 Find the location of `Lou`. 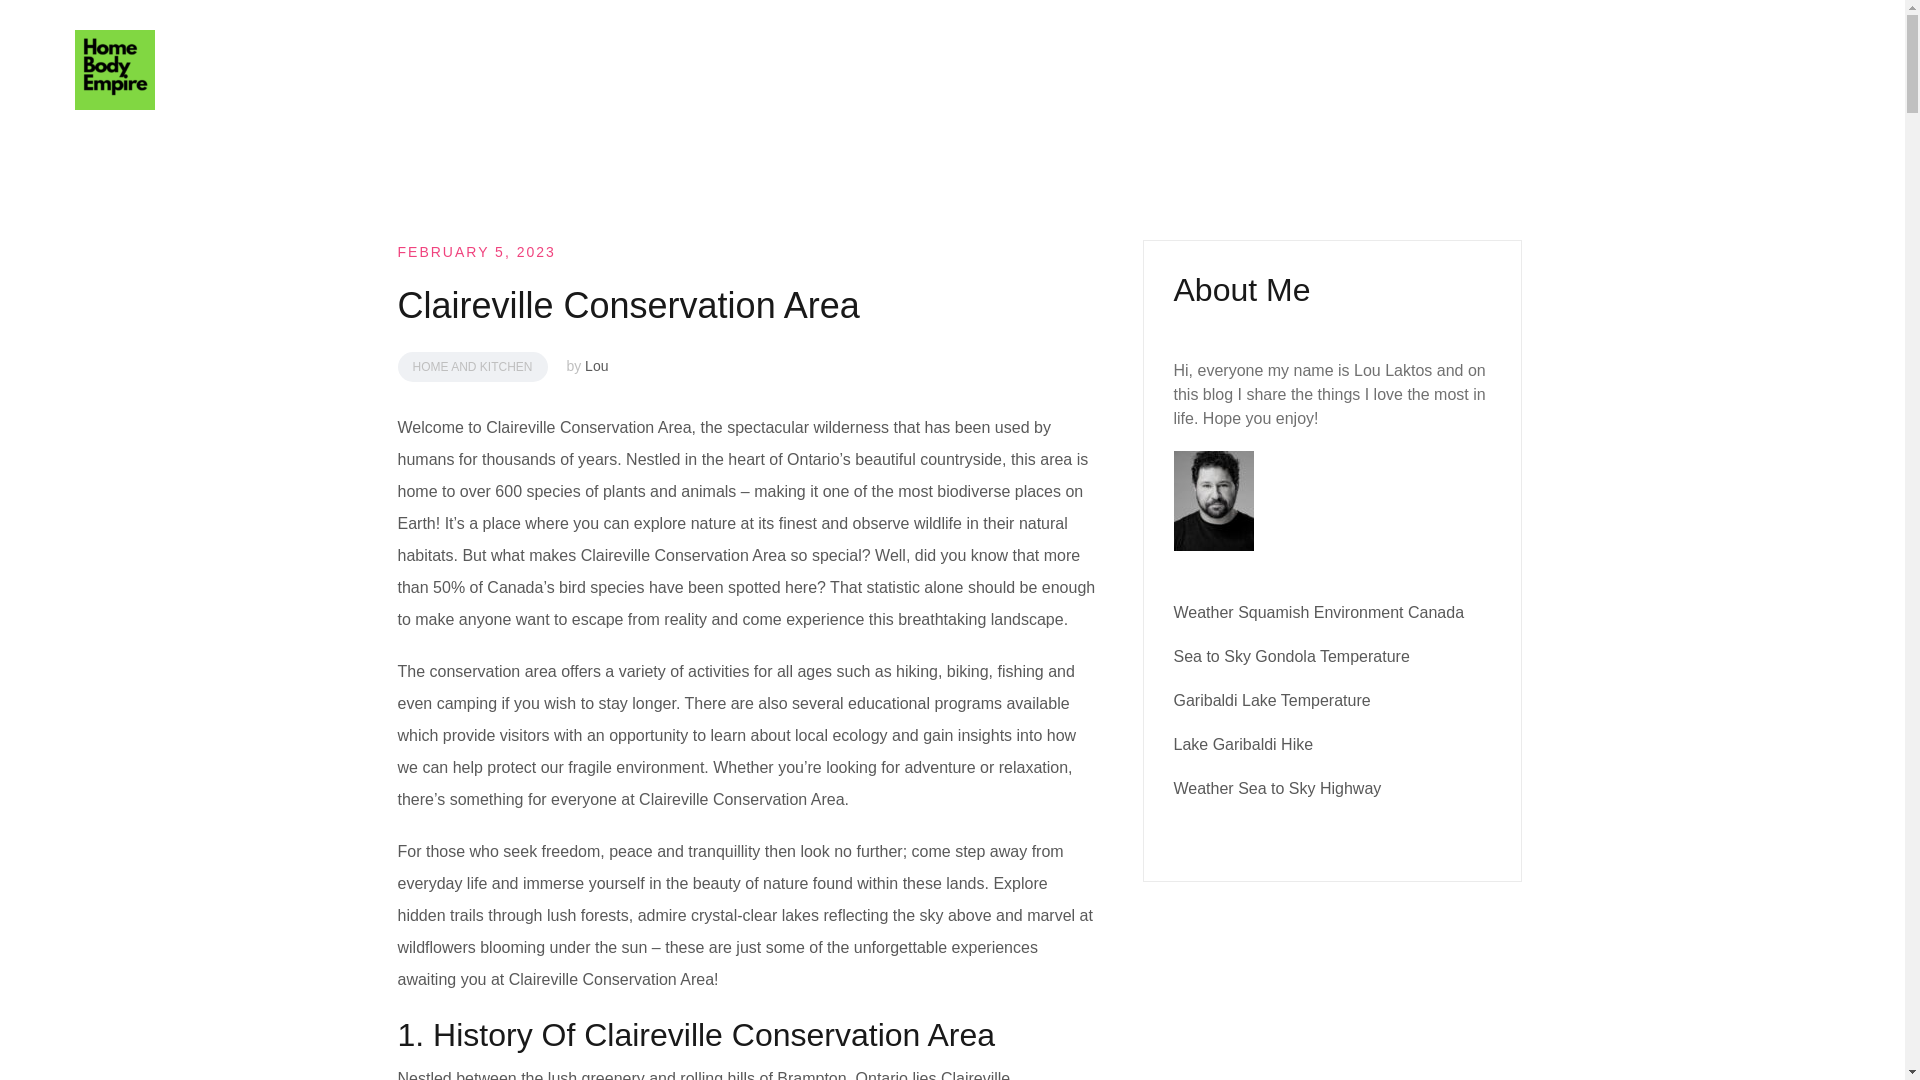

Lou is located at coordinates (596, 365).